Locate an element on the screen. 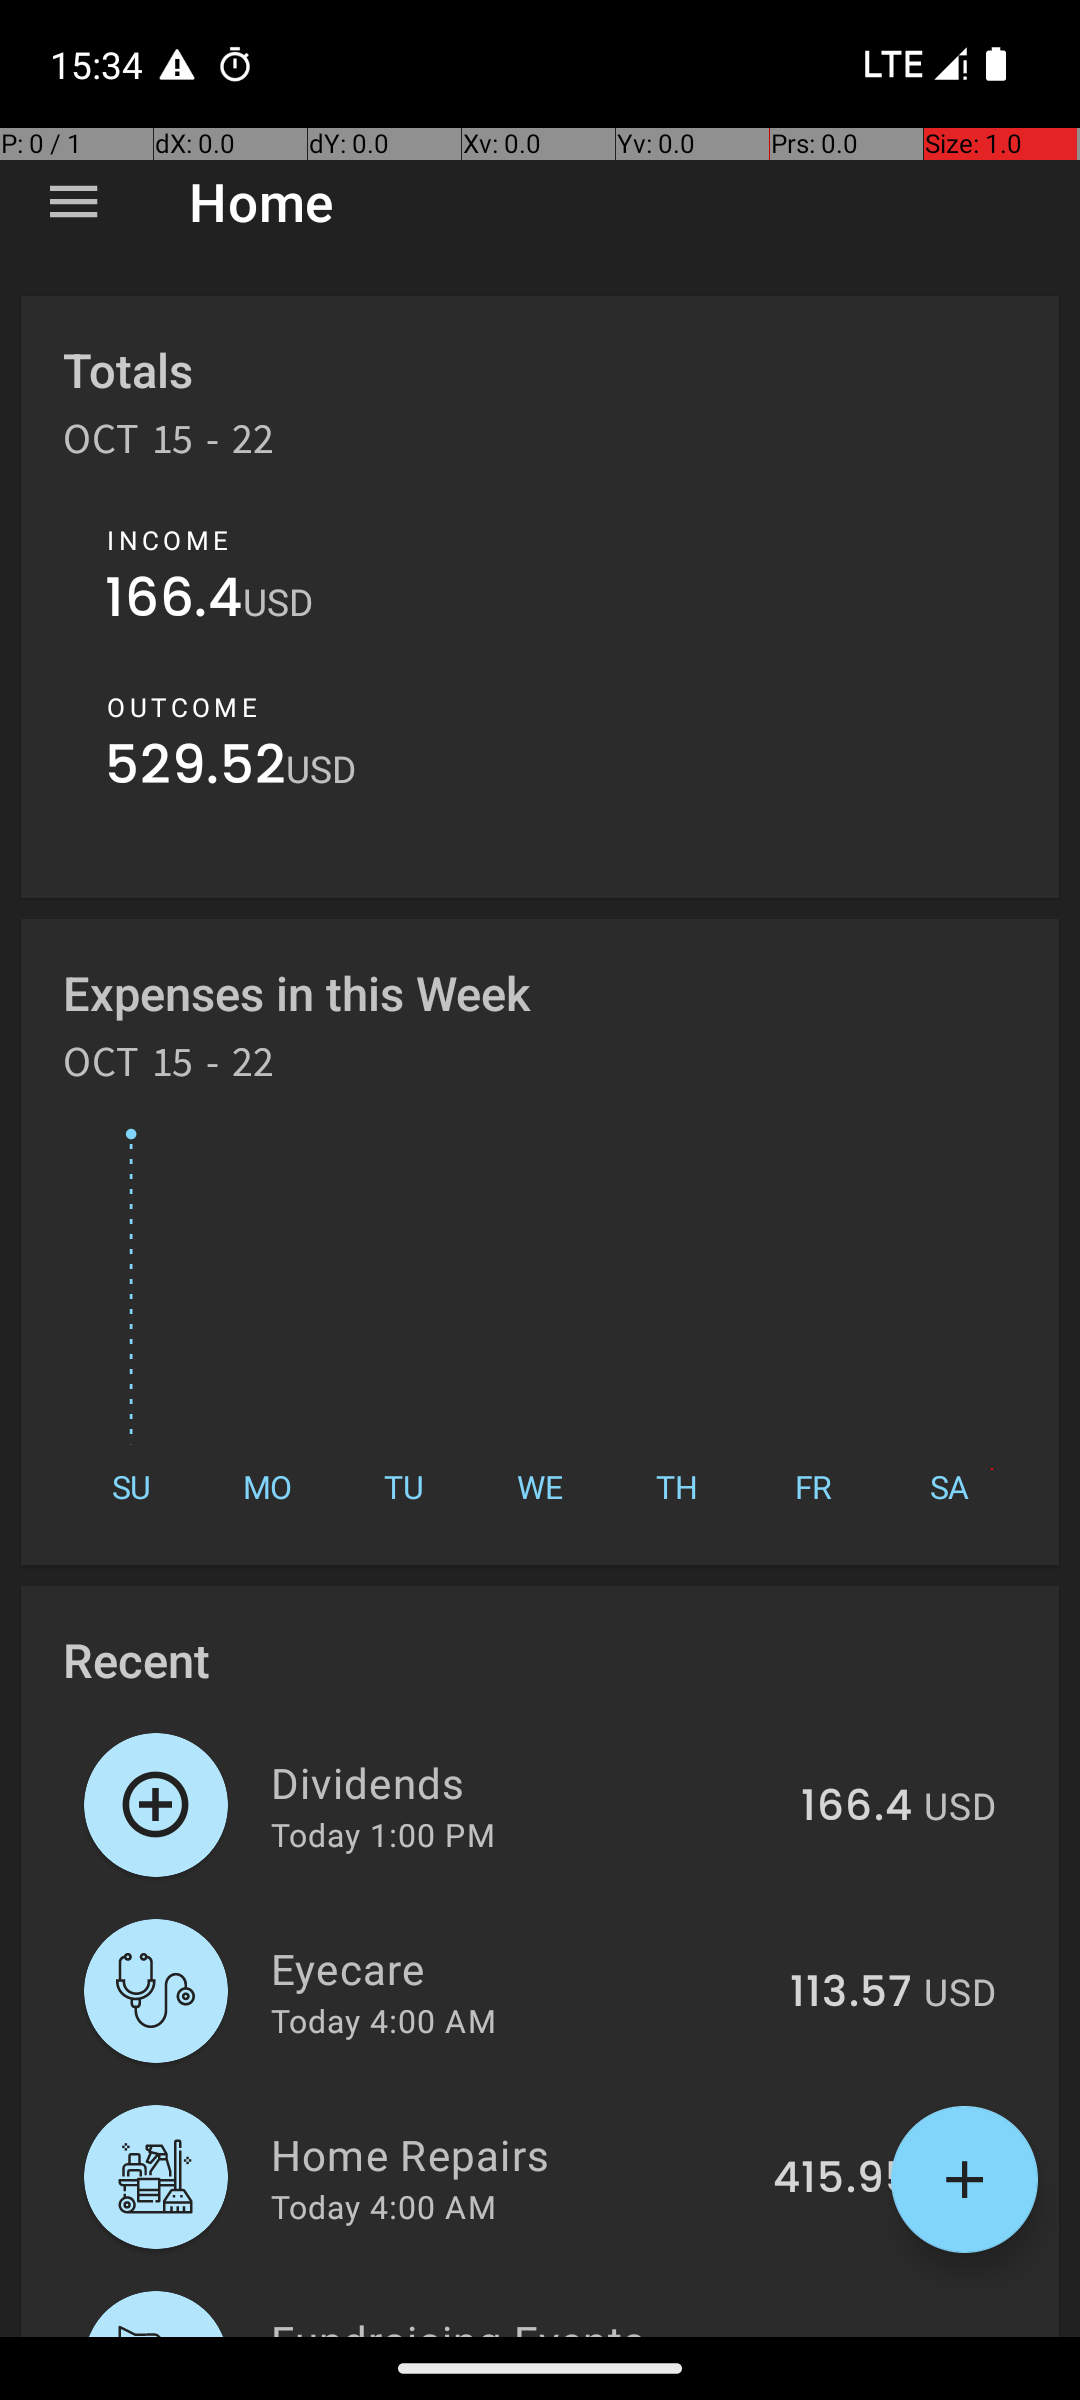 The height and width of the screenshot is (2400, 1080). Dividends is located at coordinates (524, 1782).